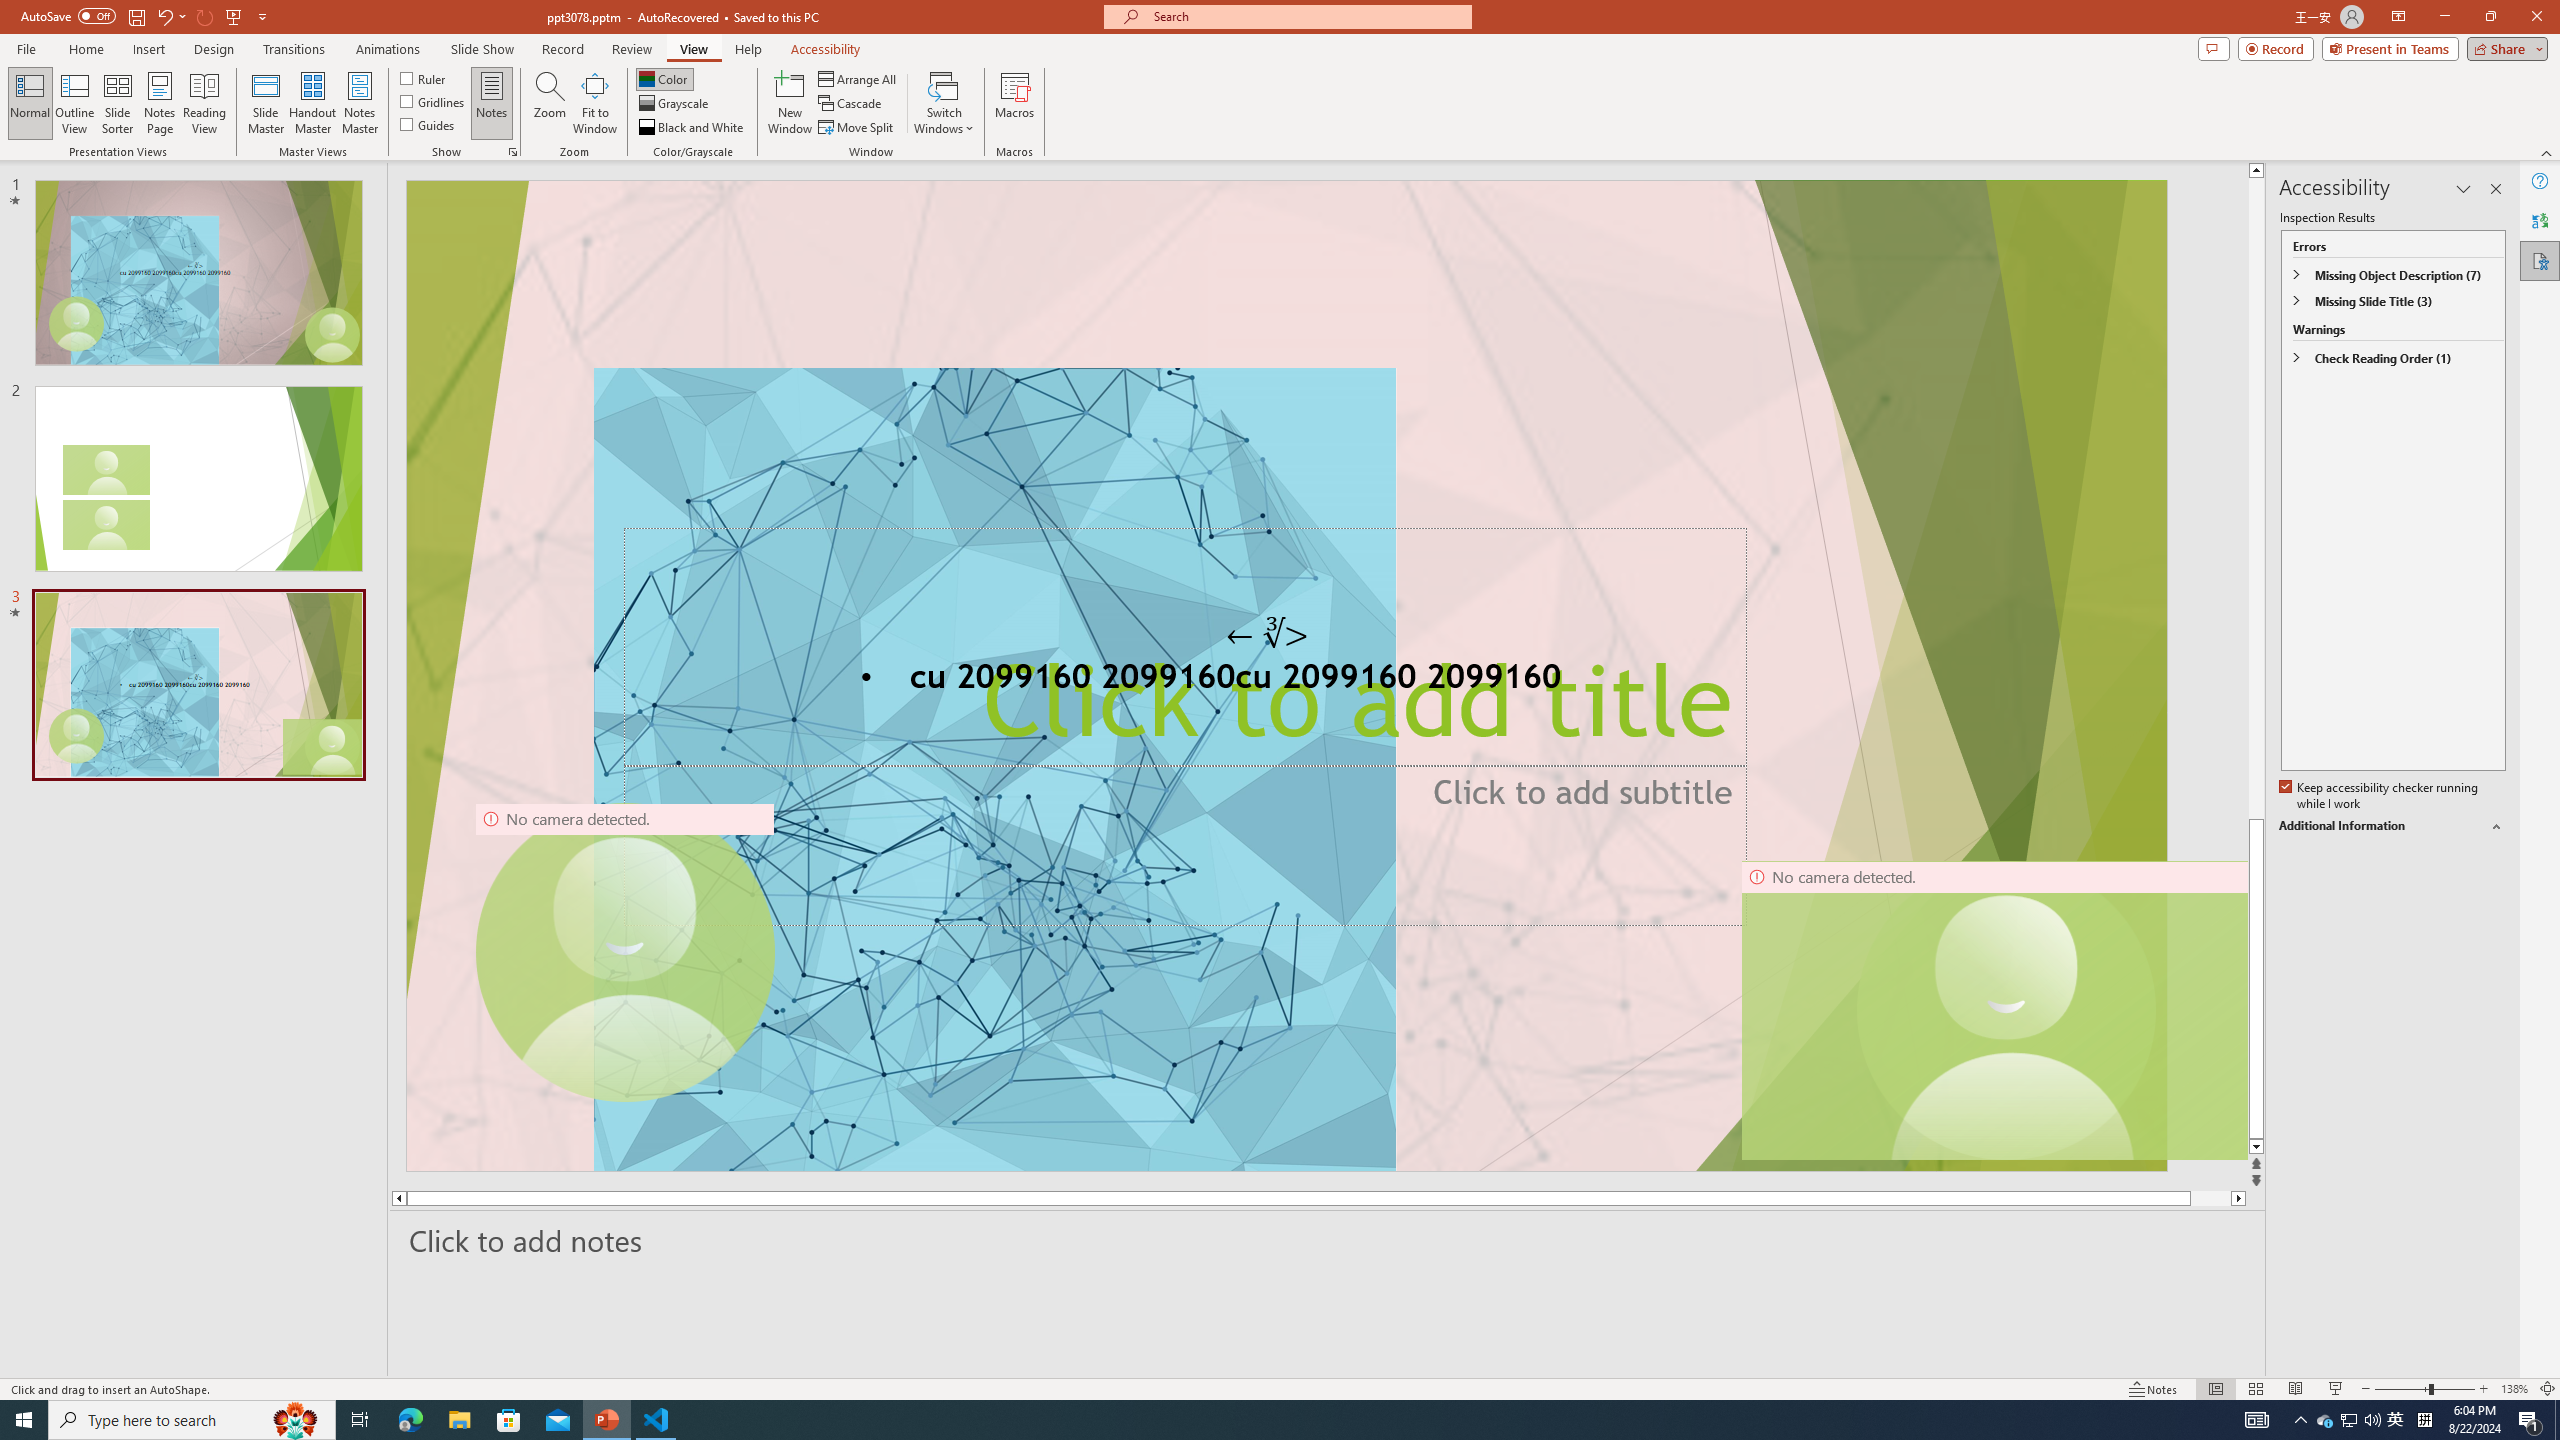  Describe the element at coordinates (692, 128) in the screenshot. I see `Black and White` at that location.